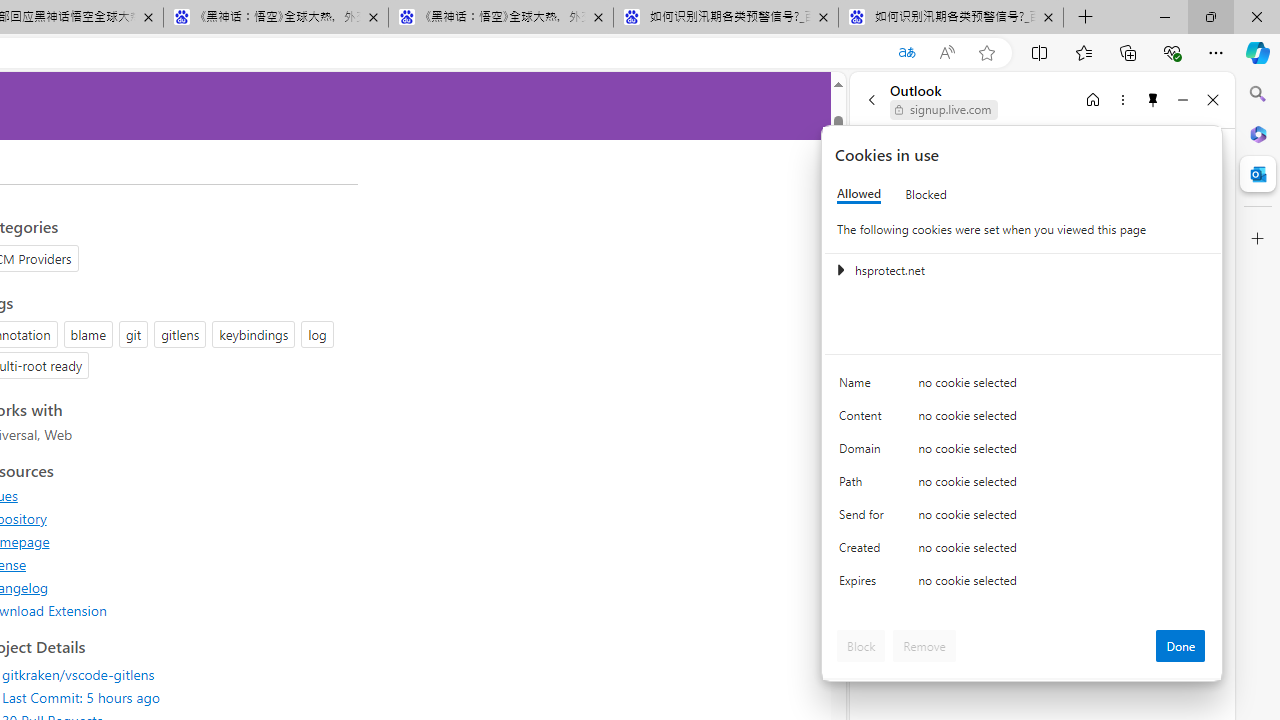 Image resolution: width=1280 pixels, height=720 pixels. Describe the element at coordinates (864, 388) in the screenshot. I see `Name` at that location.